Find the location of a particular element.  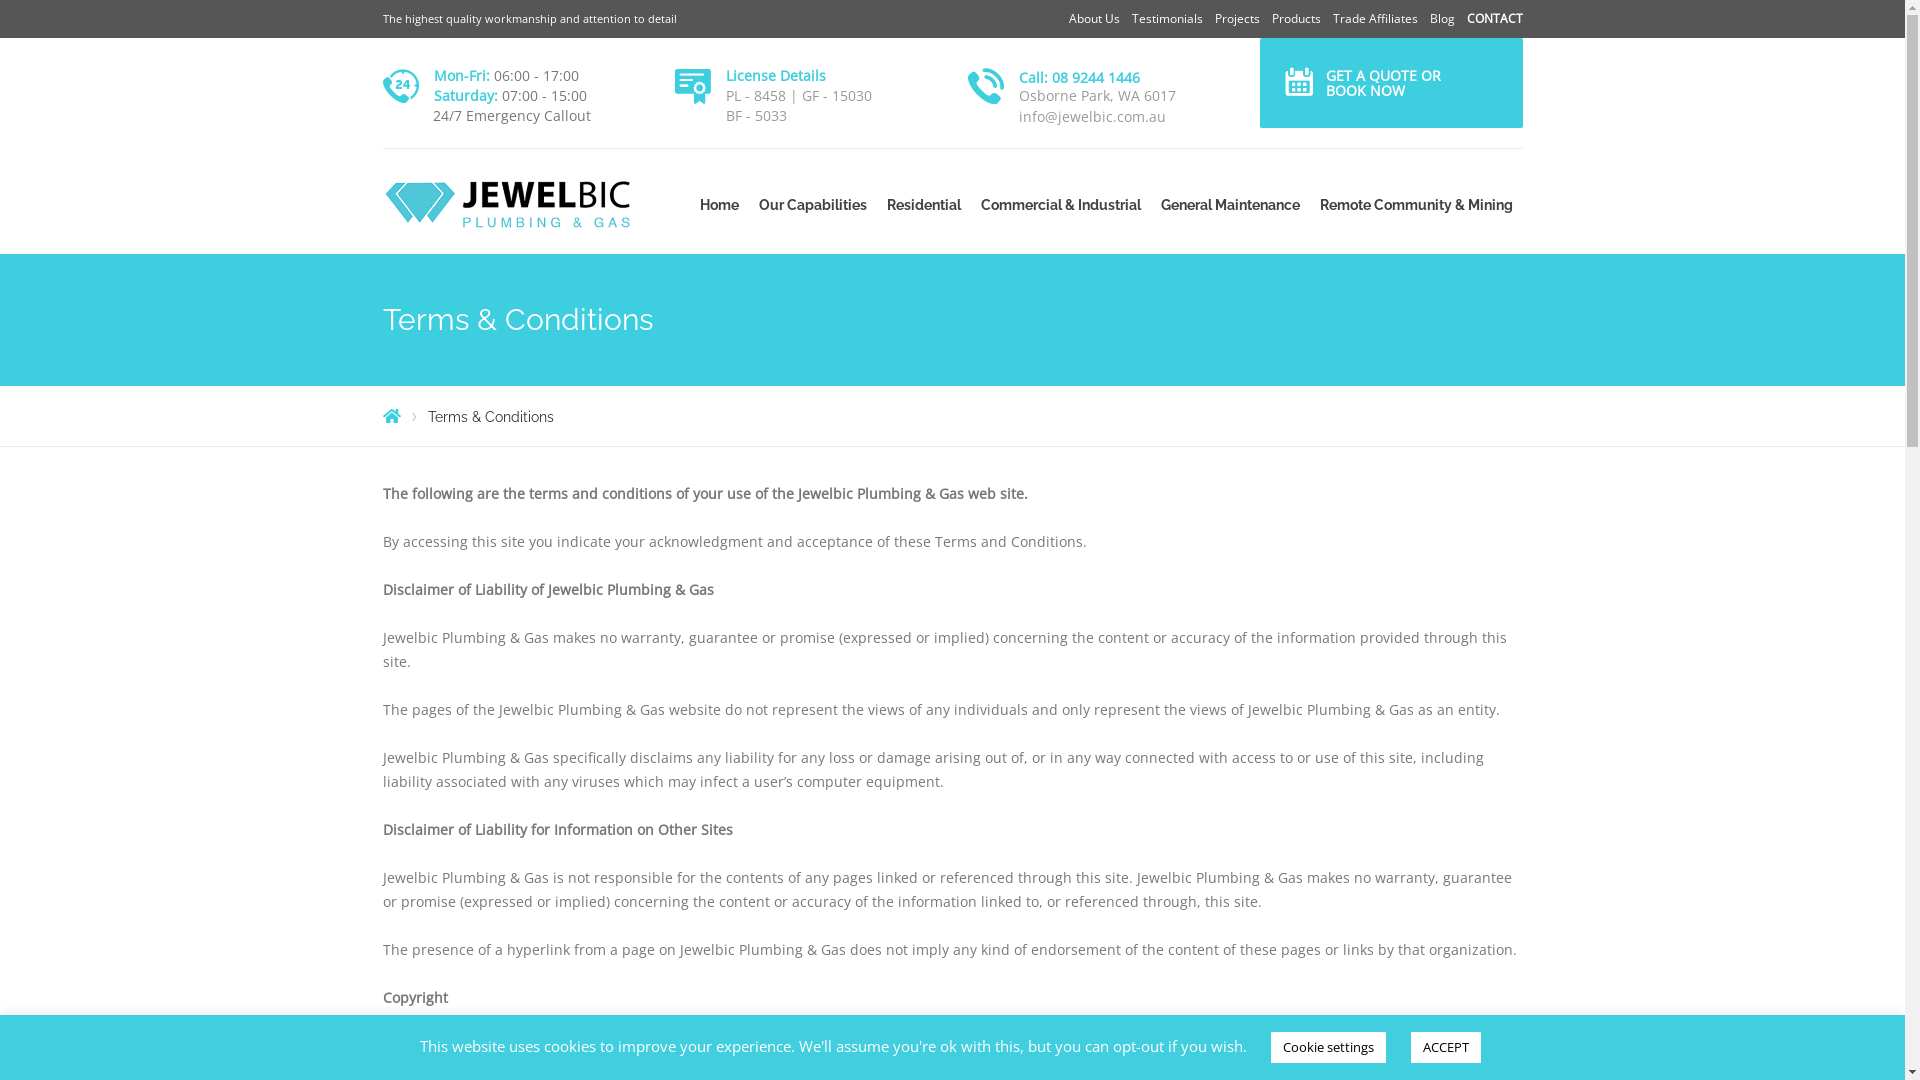

Call: 08 9244 1446 is located at coordinates (1079, 78).